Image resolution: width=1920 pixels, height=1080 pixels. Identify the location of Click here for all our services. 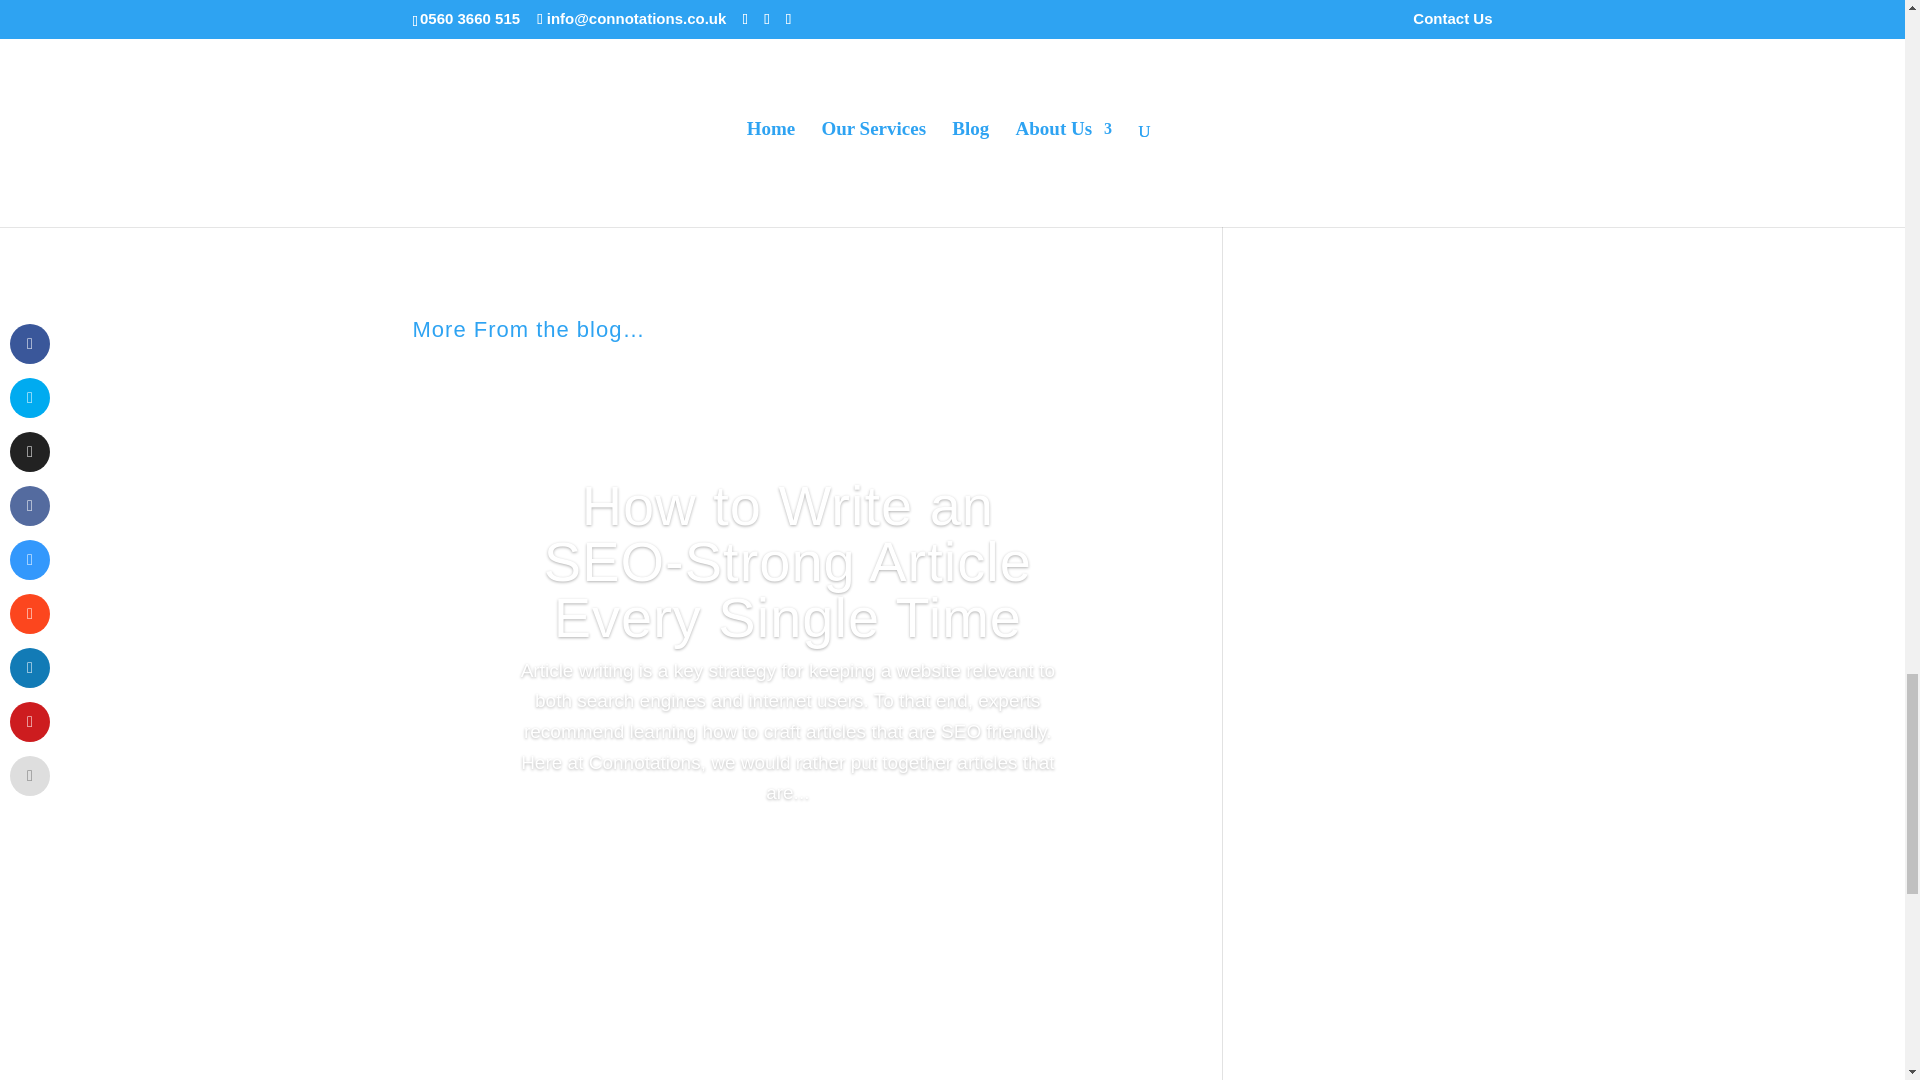
(787, 112).